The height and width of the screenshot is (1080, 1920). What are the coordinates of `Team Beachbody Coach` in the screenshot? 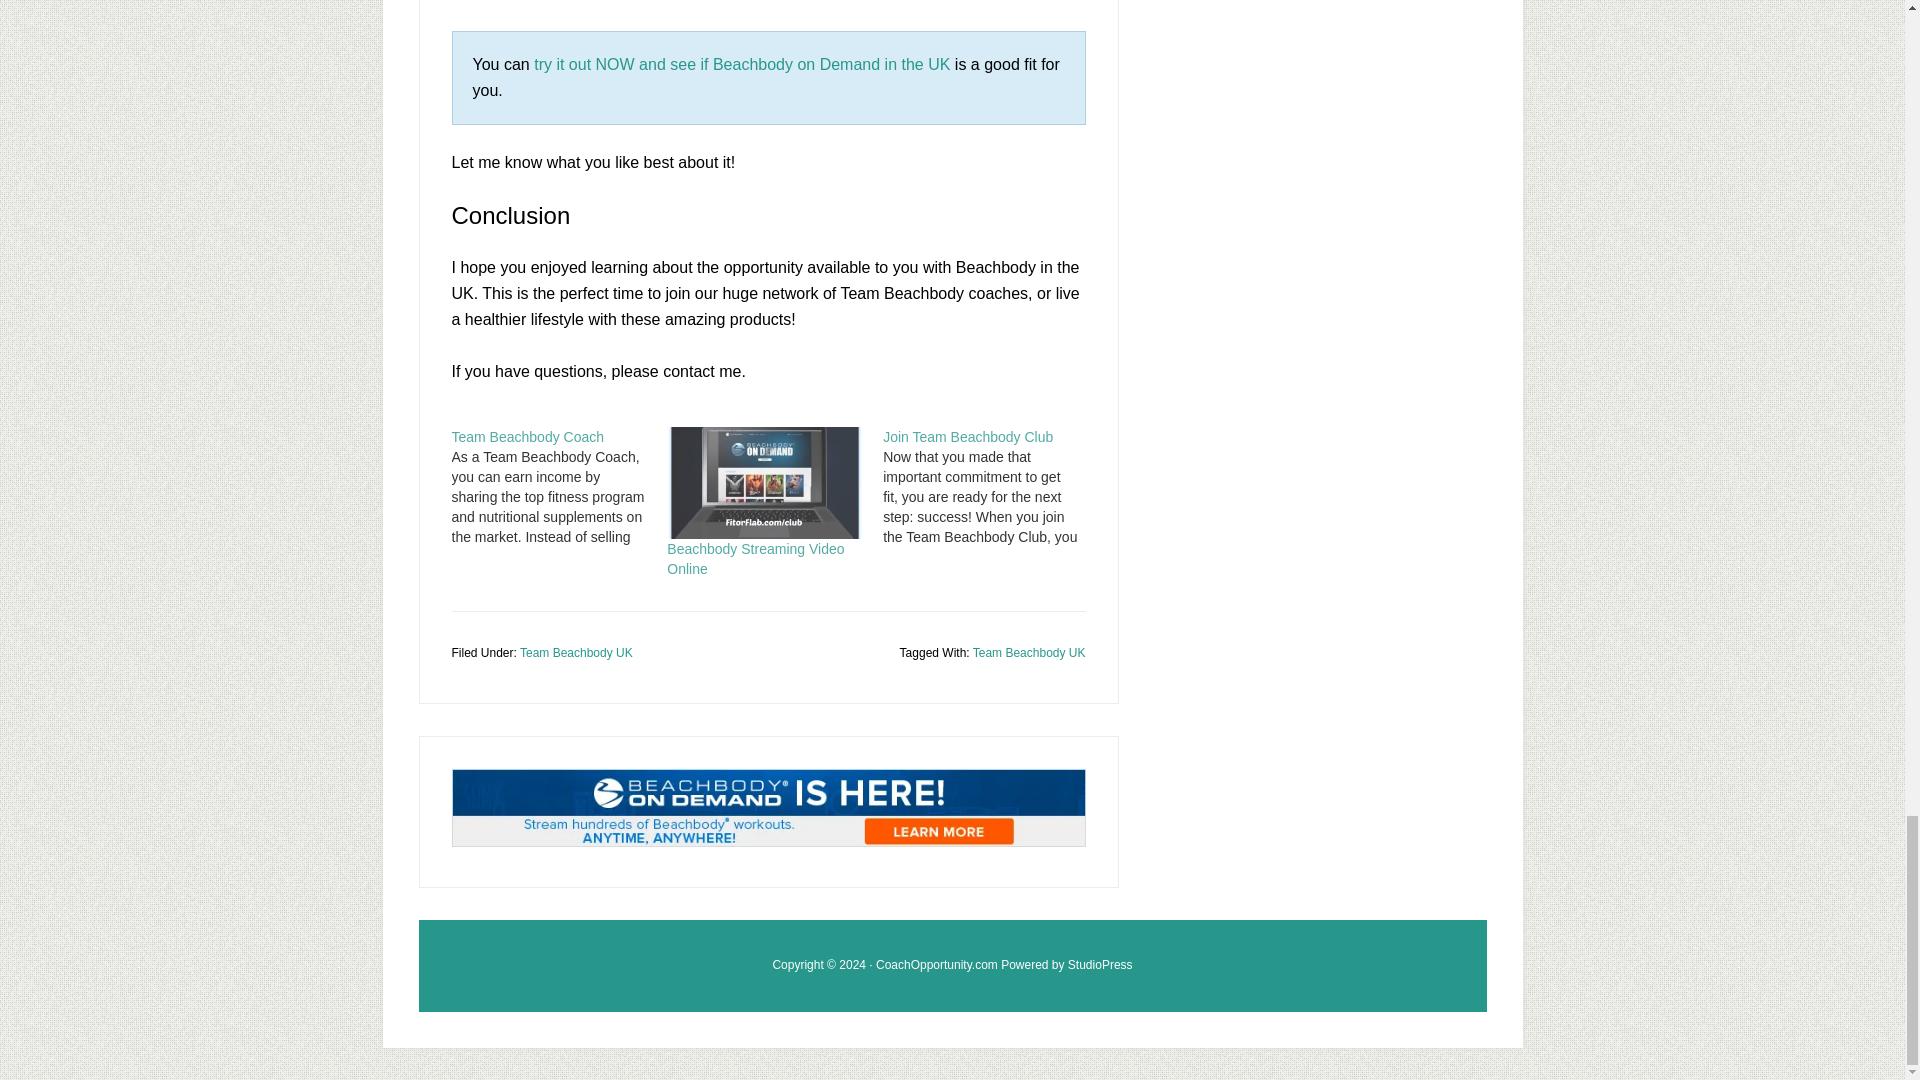 It's located at (560, 486).